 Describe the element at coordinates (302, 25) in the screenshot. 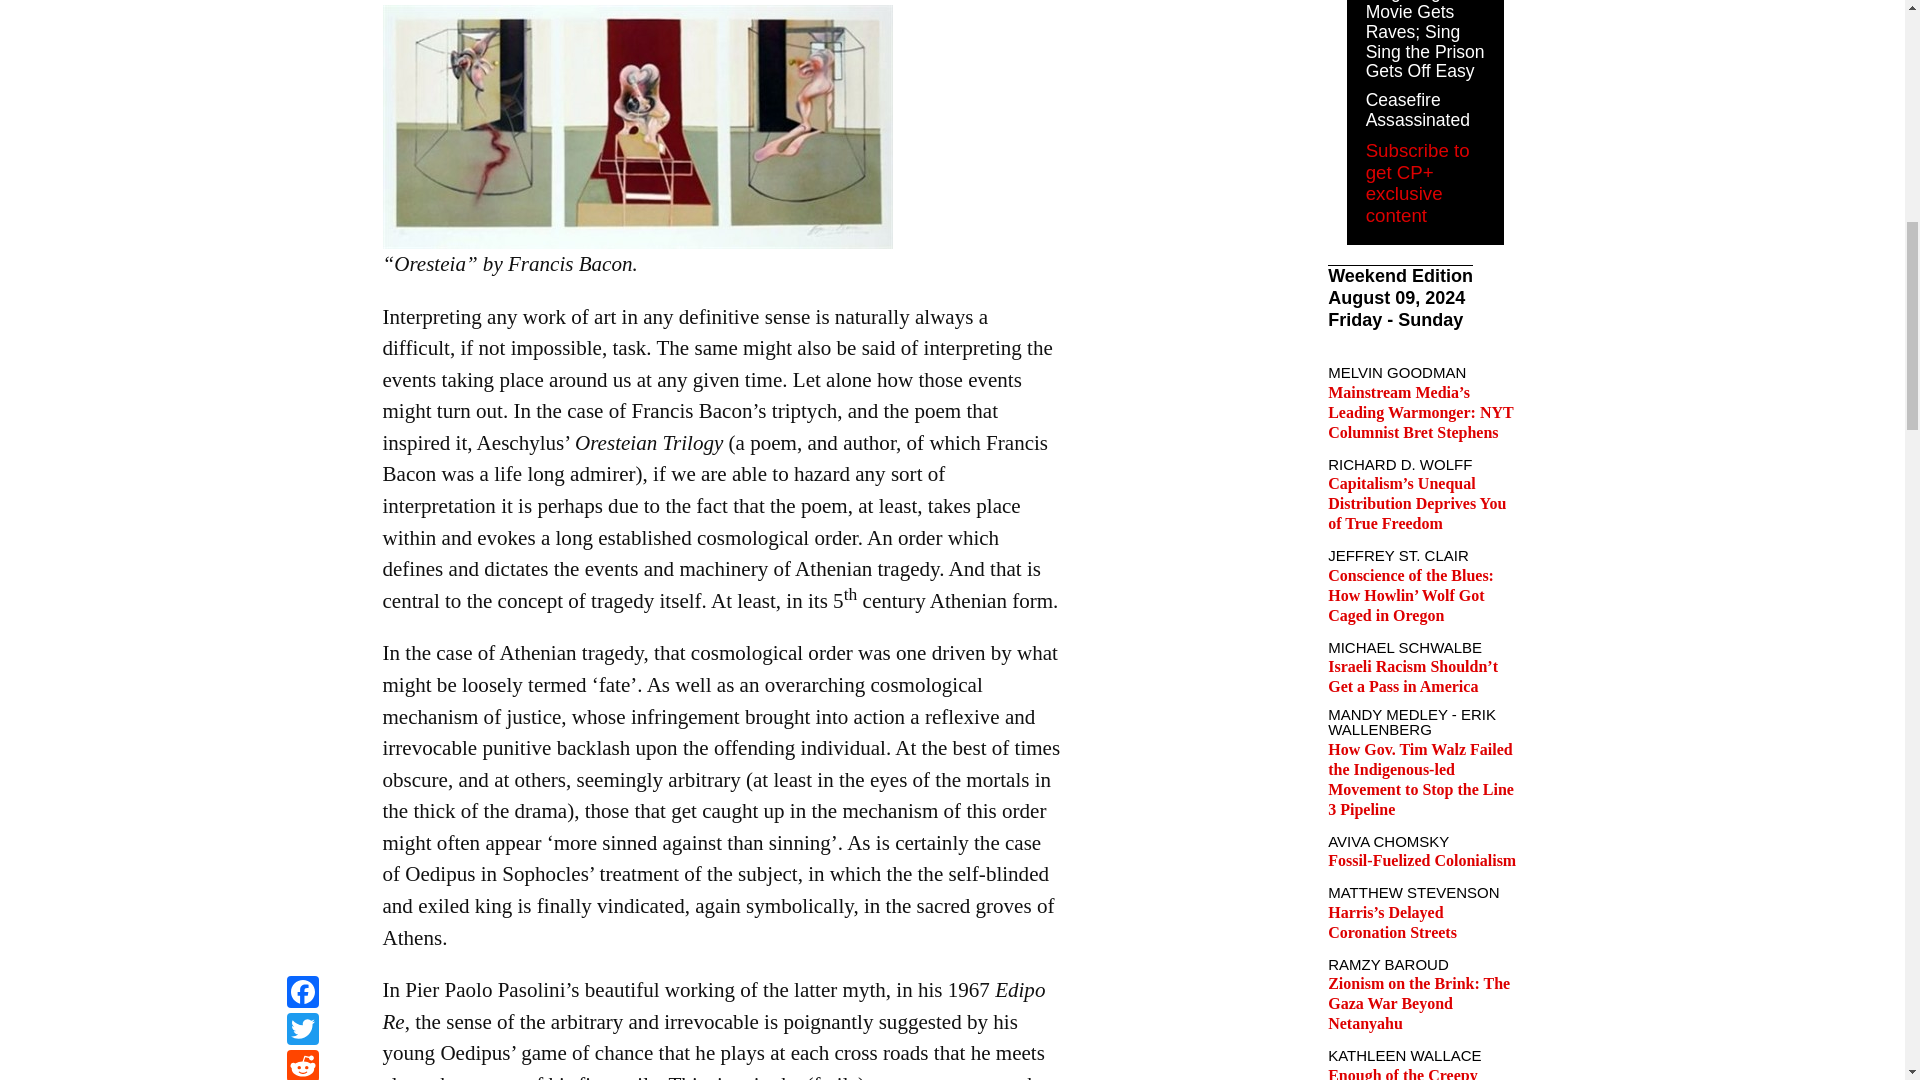

I see `Email` at that location.